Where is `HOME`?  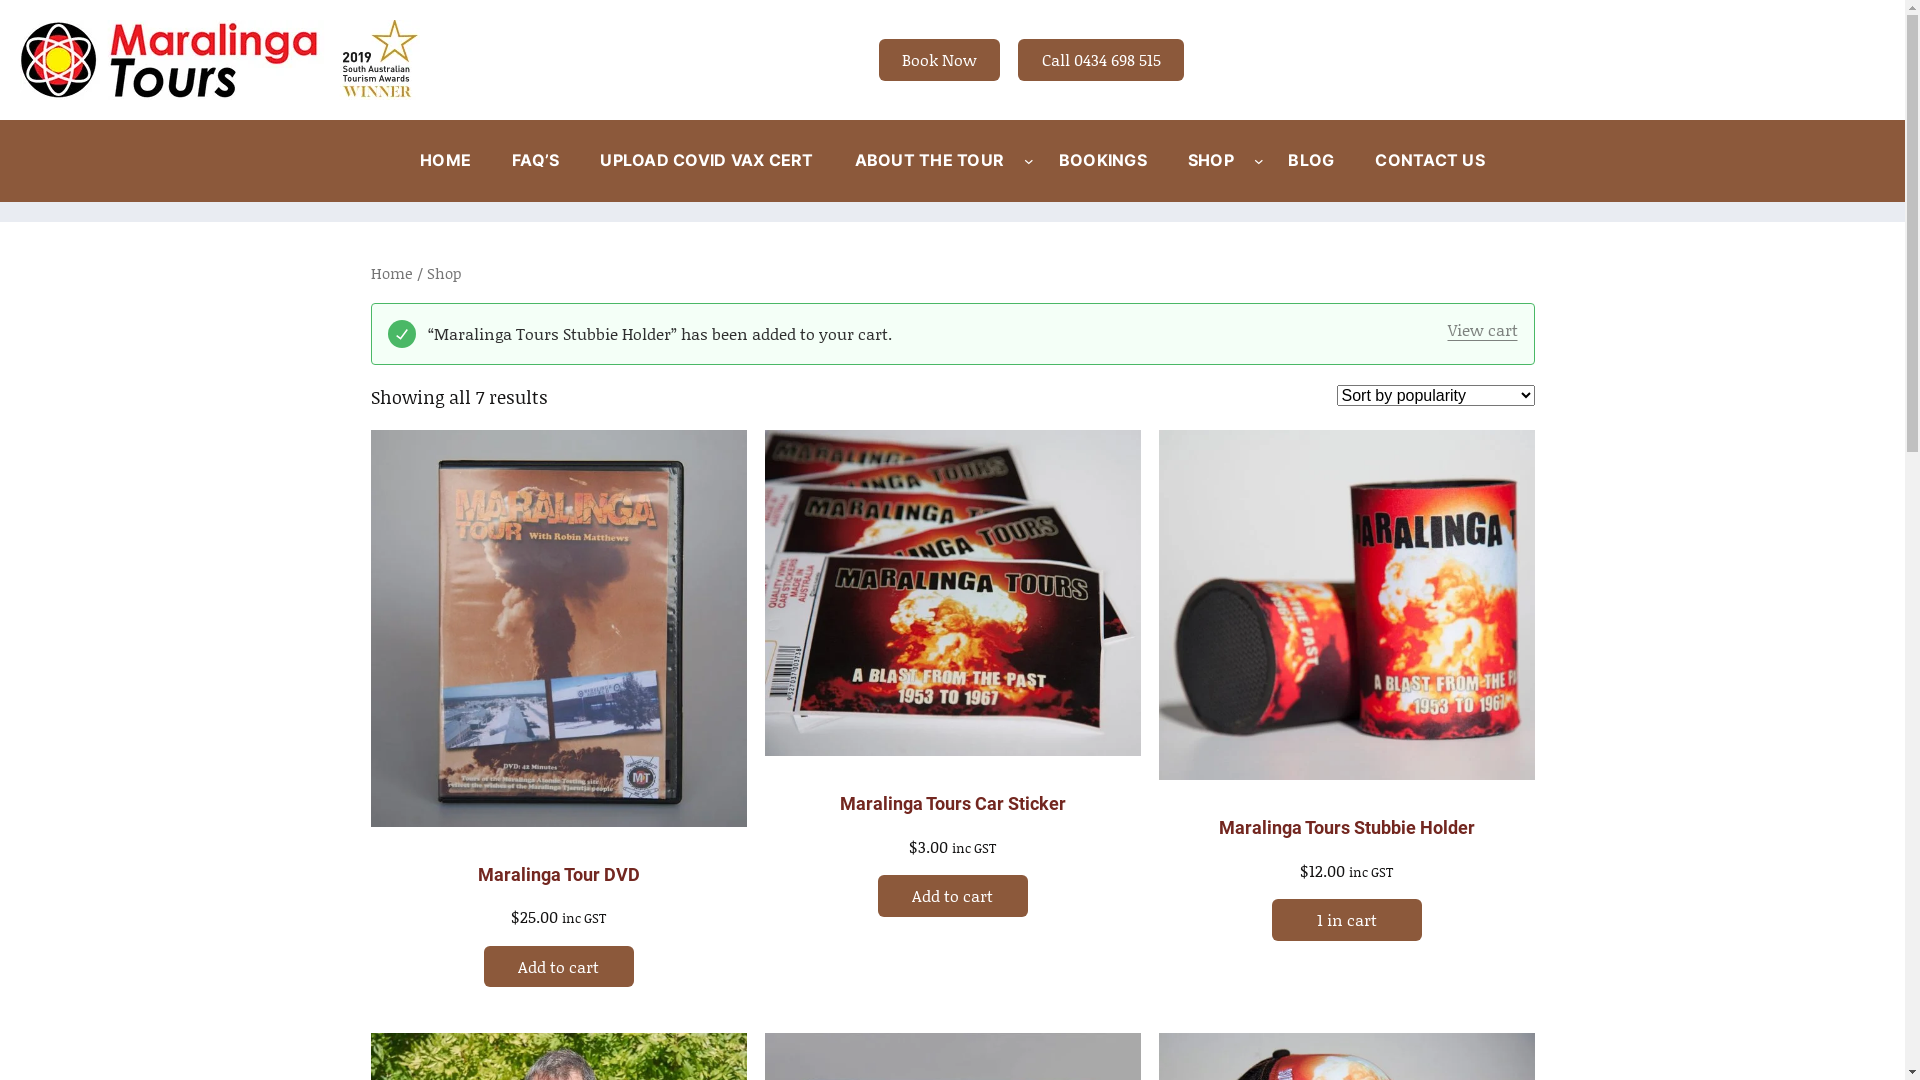
HOME is located at coordinates (446, 161).